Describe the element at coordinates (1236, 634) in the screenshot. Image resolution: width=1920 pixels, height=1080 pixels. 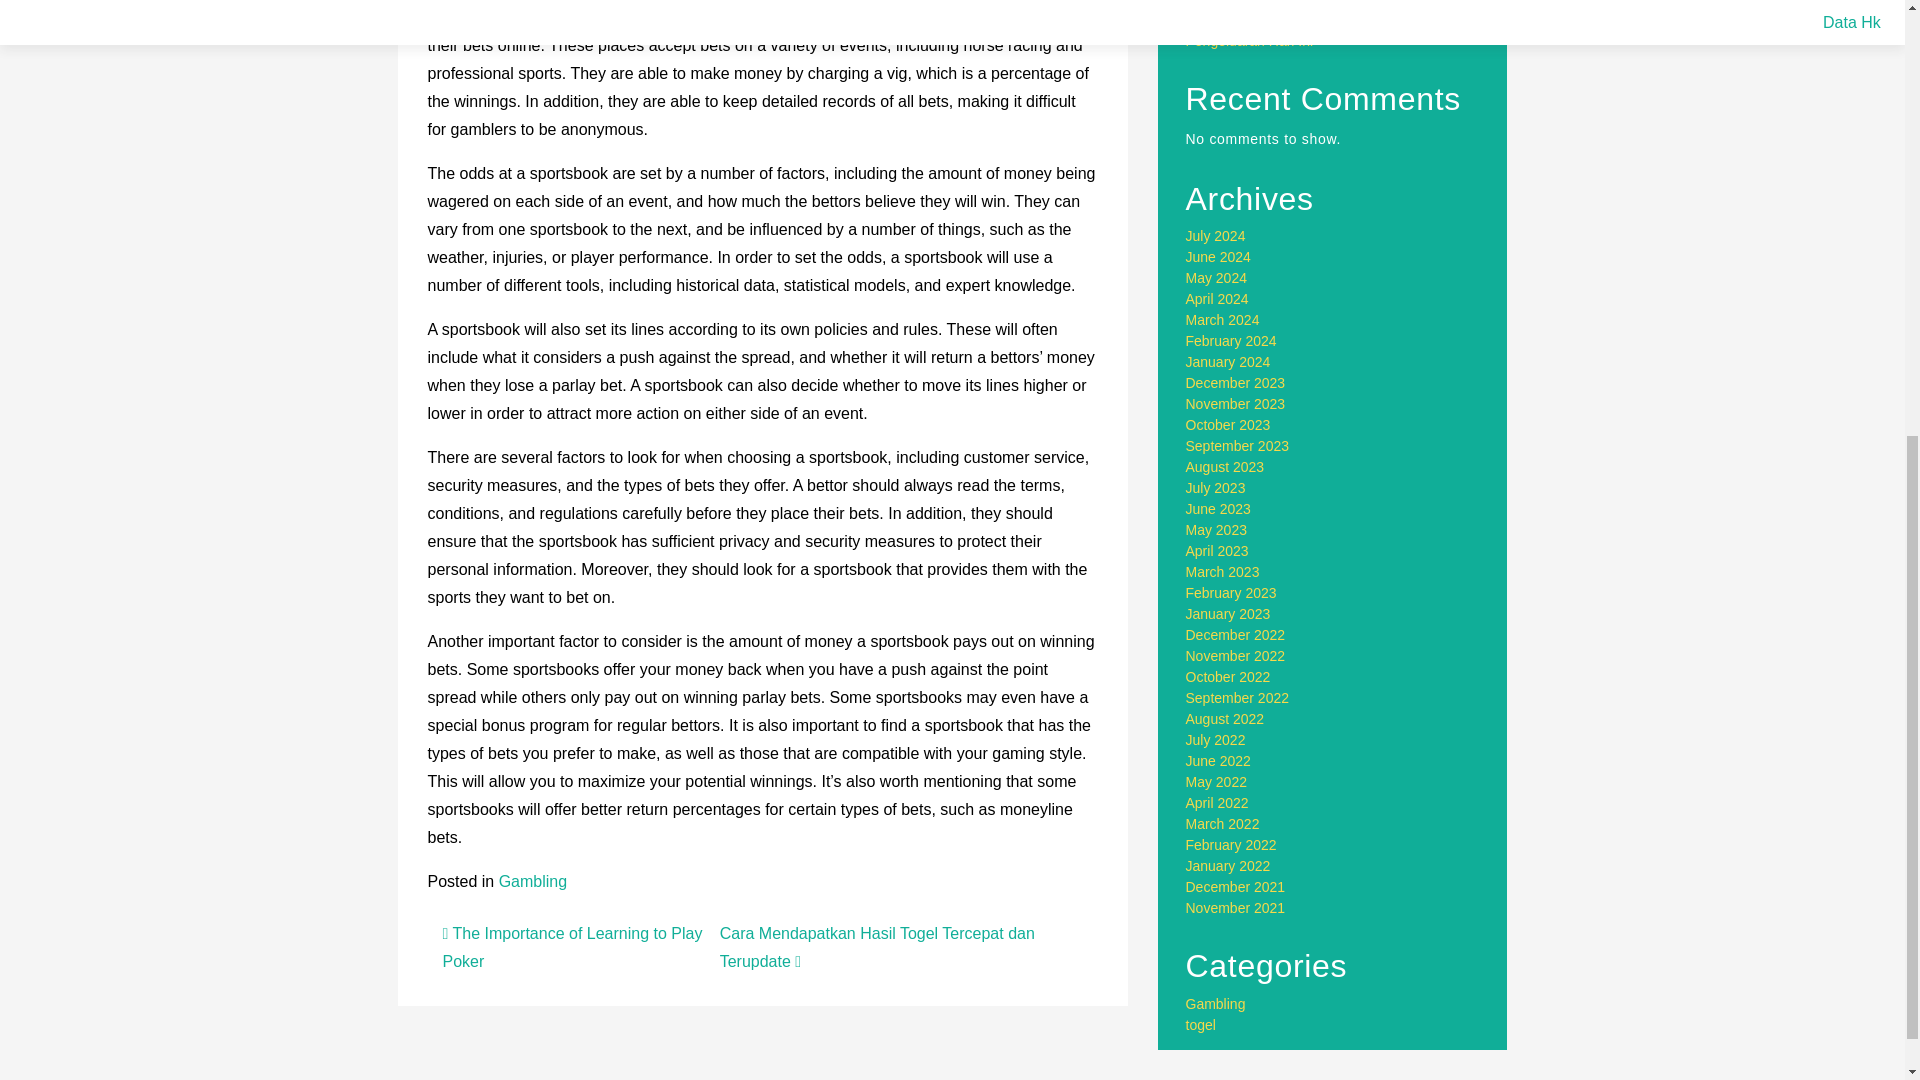
I see `December 2022` at that location.